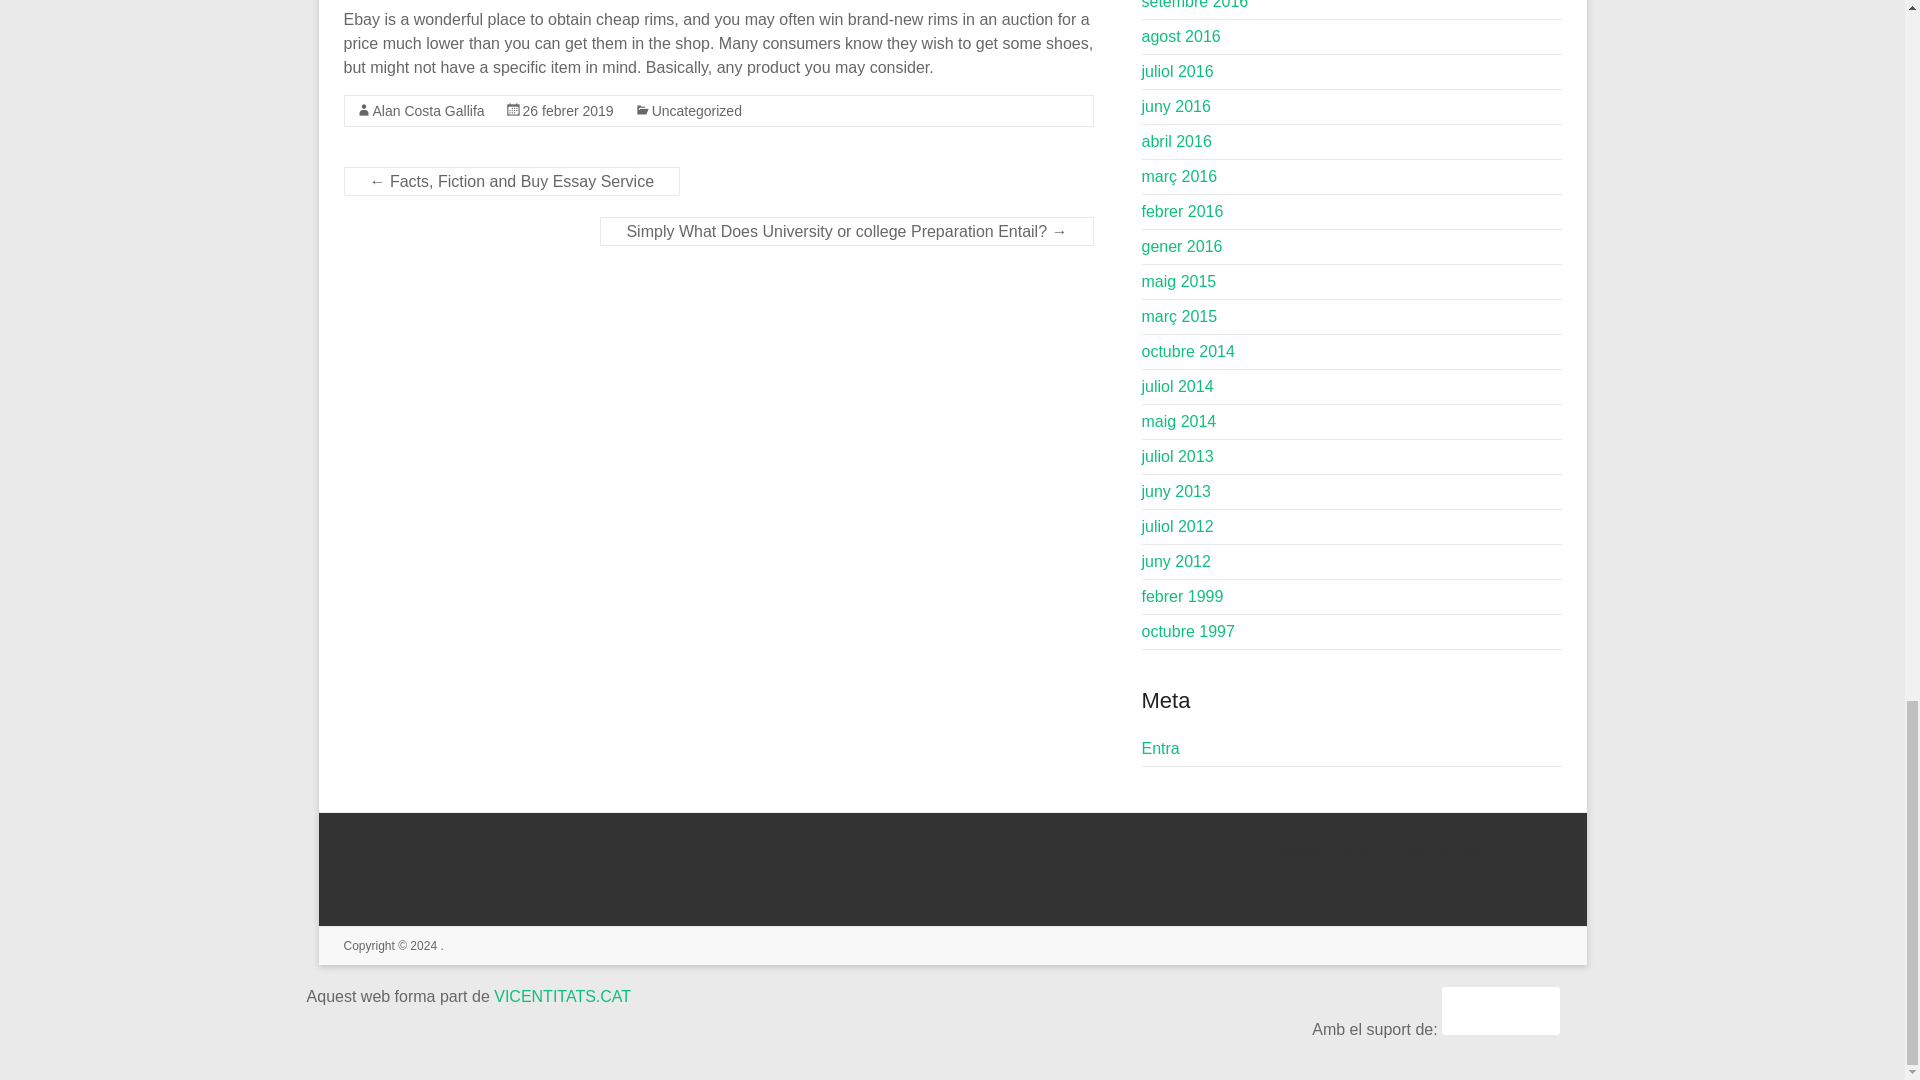 The width and height of the screenshot is (1920, 1080). I want to click on Alan Costa Gallifa, so click(428, 110).